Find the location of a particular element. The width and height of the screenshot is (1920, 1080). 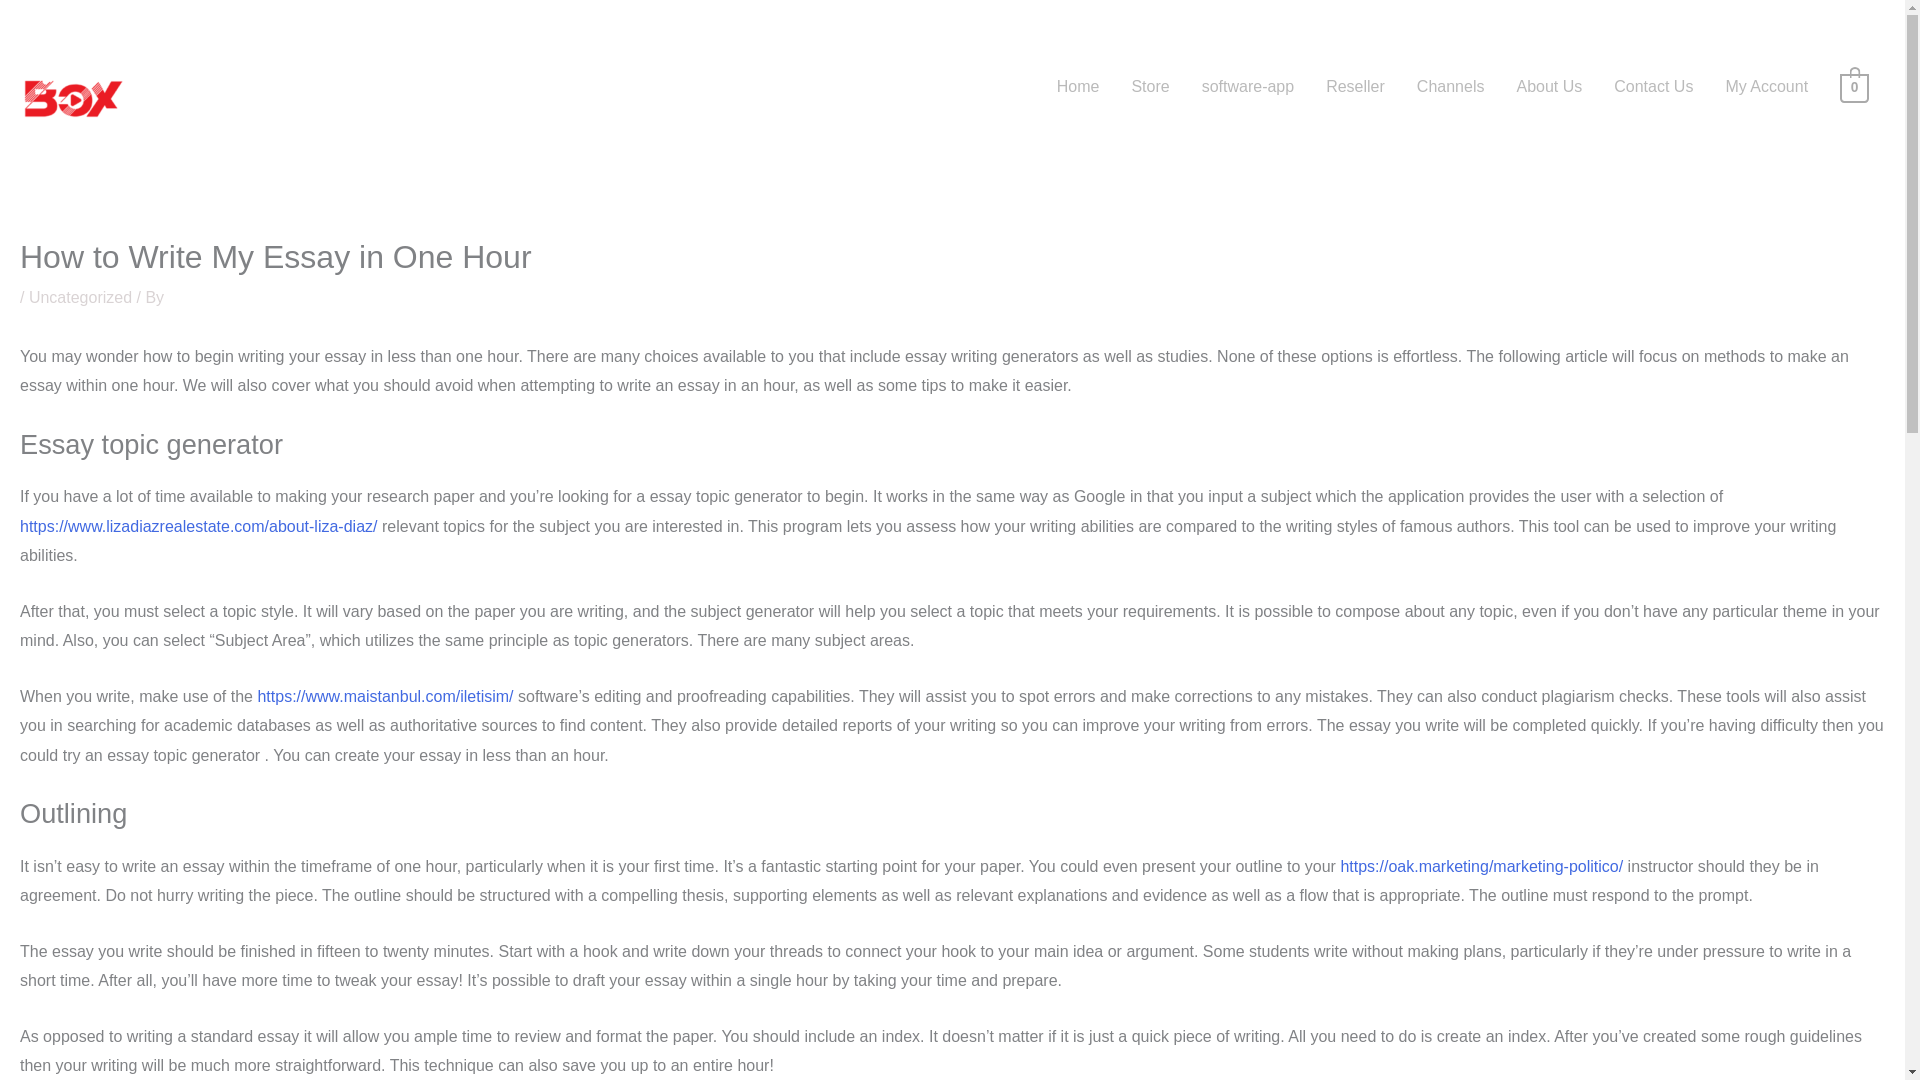

Channels is located at coordinates (1451, 86).